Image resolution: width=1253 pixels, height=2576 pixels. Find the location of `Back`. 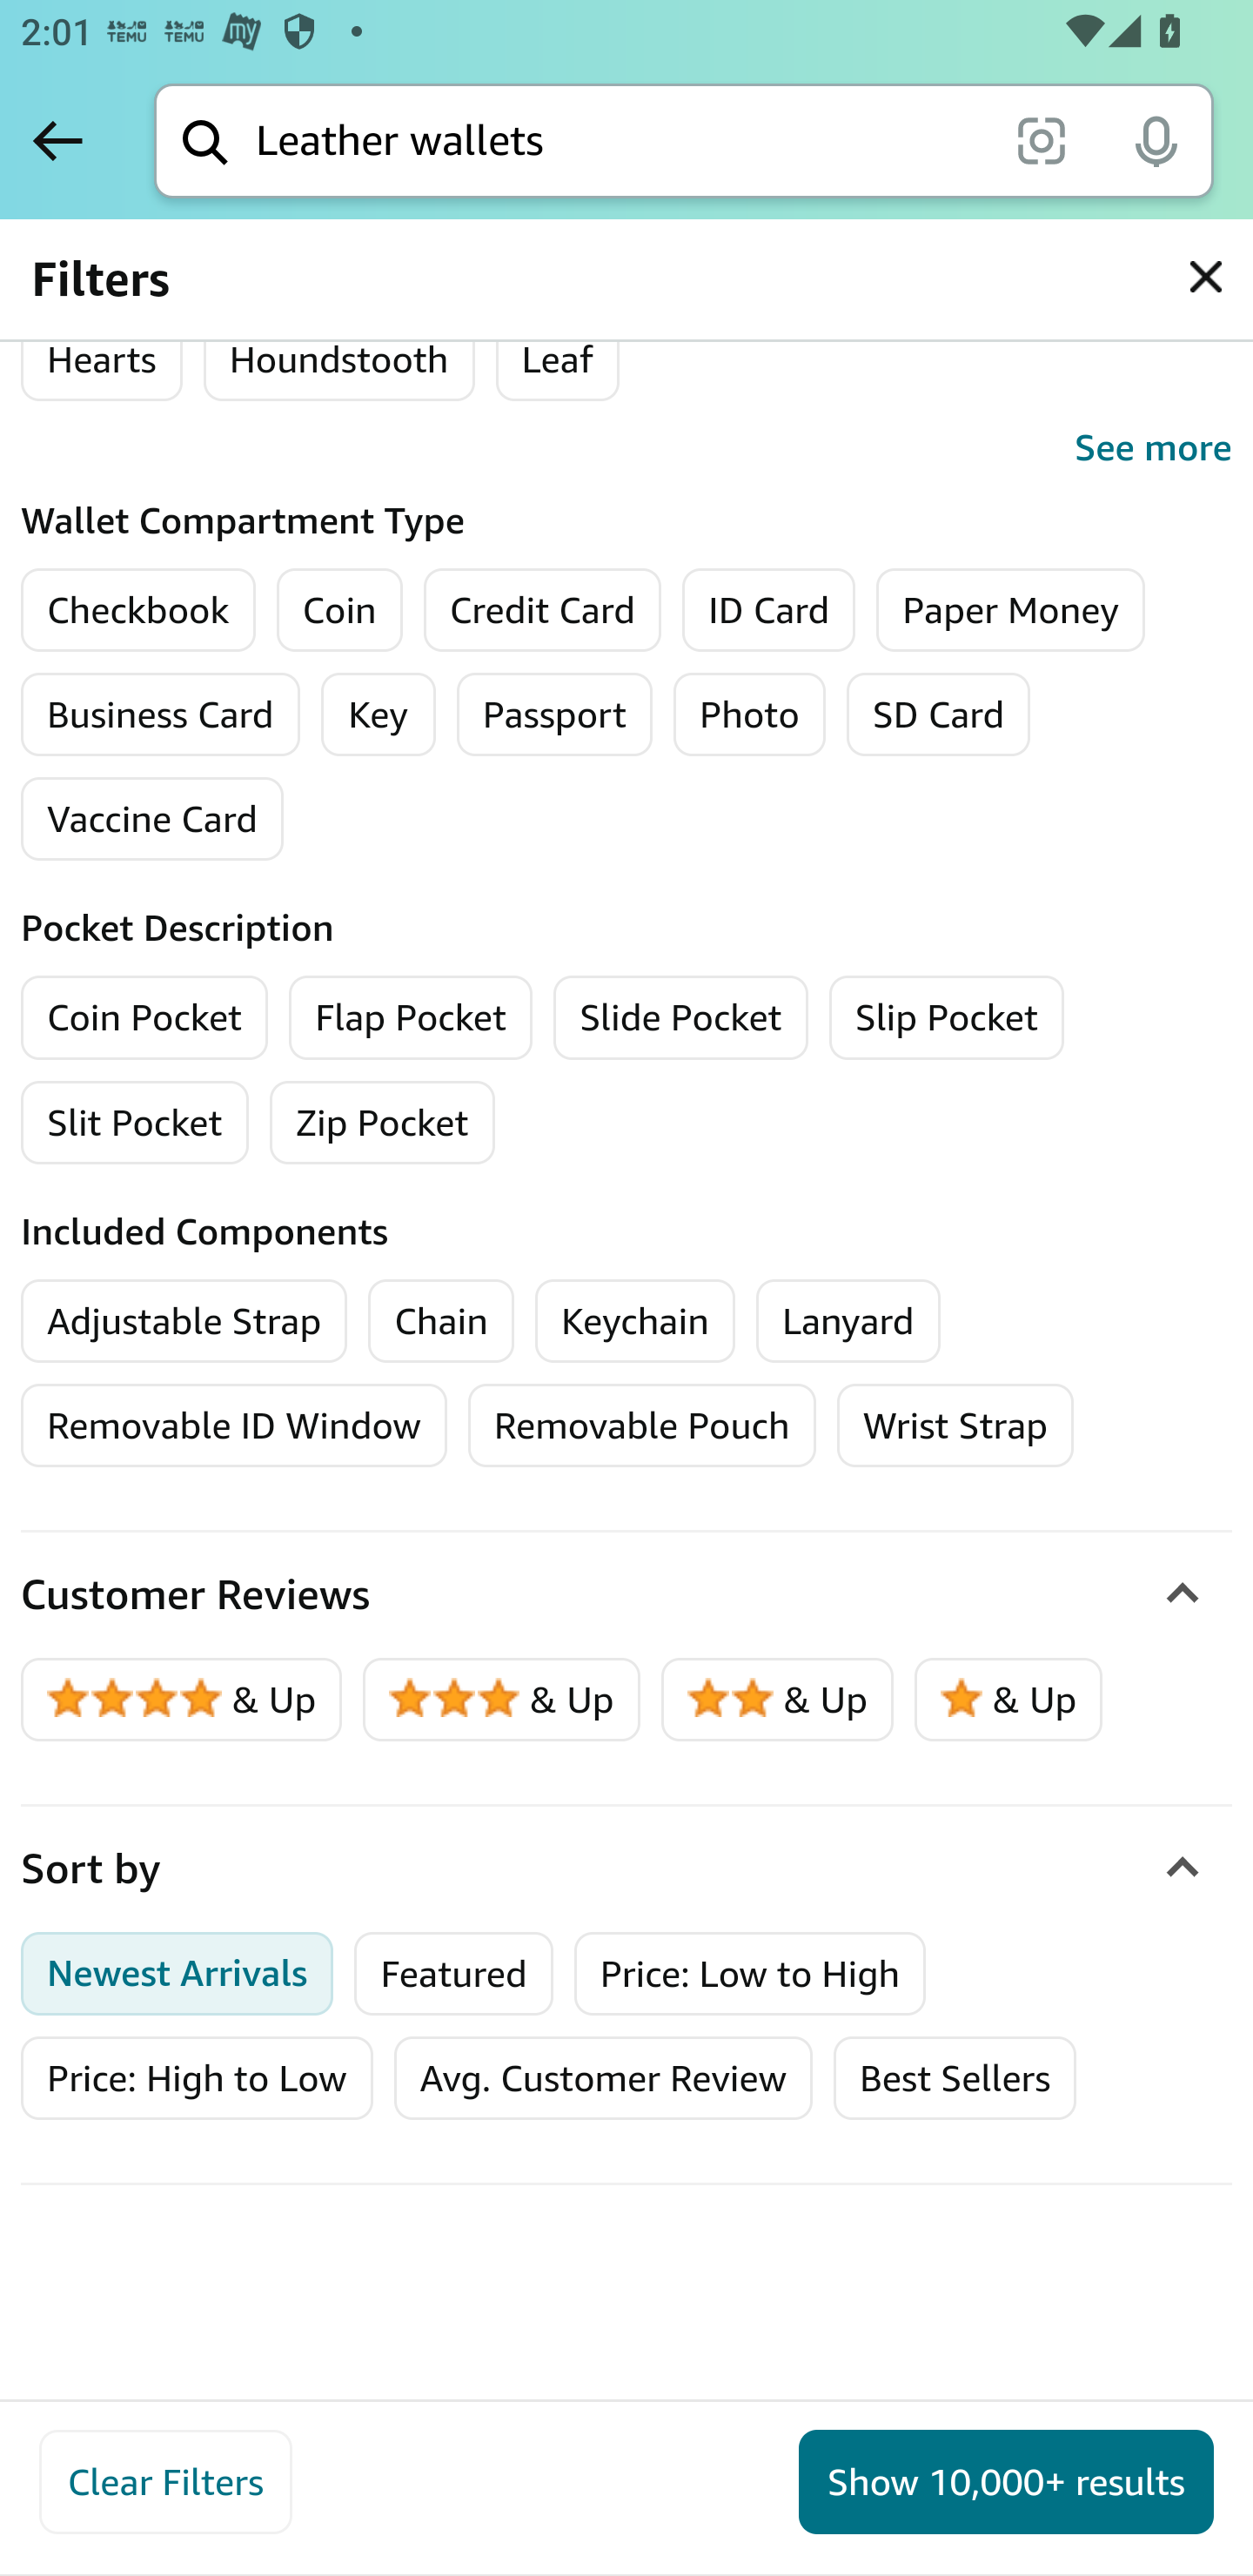

Back is located at coordinates (57, 140).